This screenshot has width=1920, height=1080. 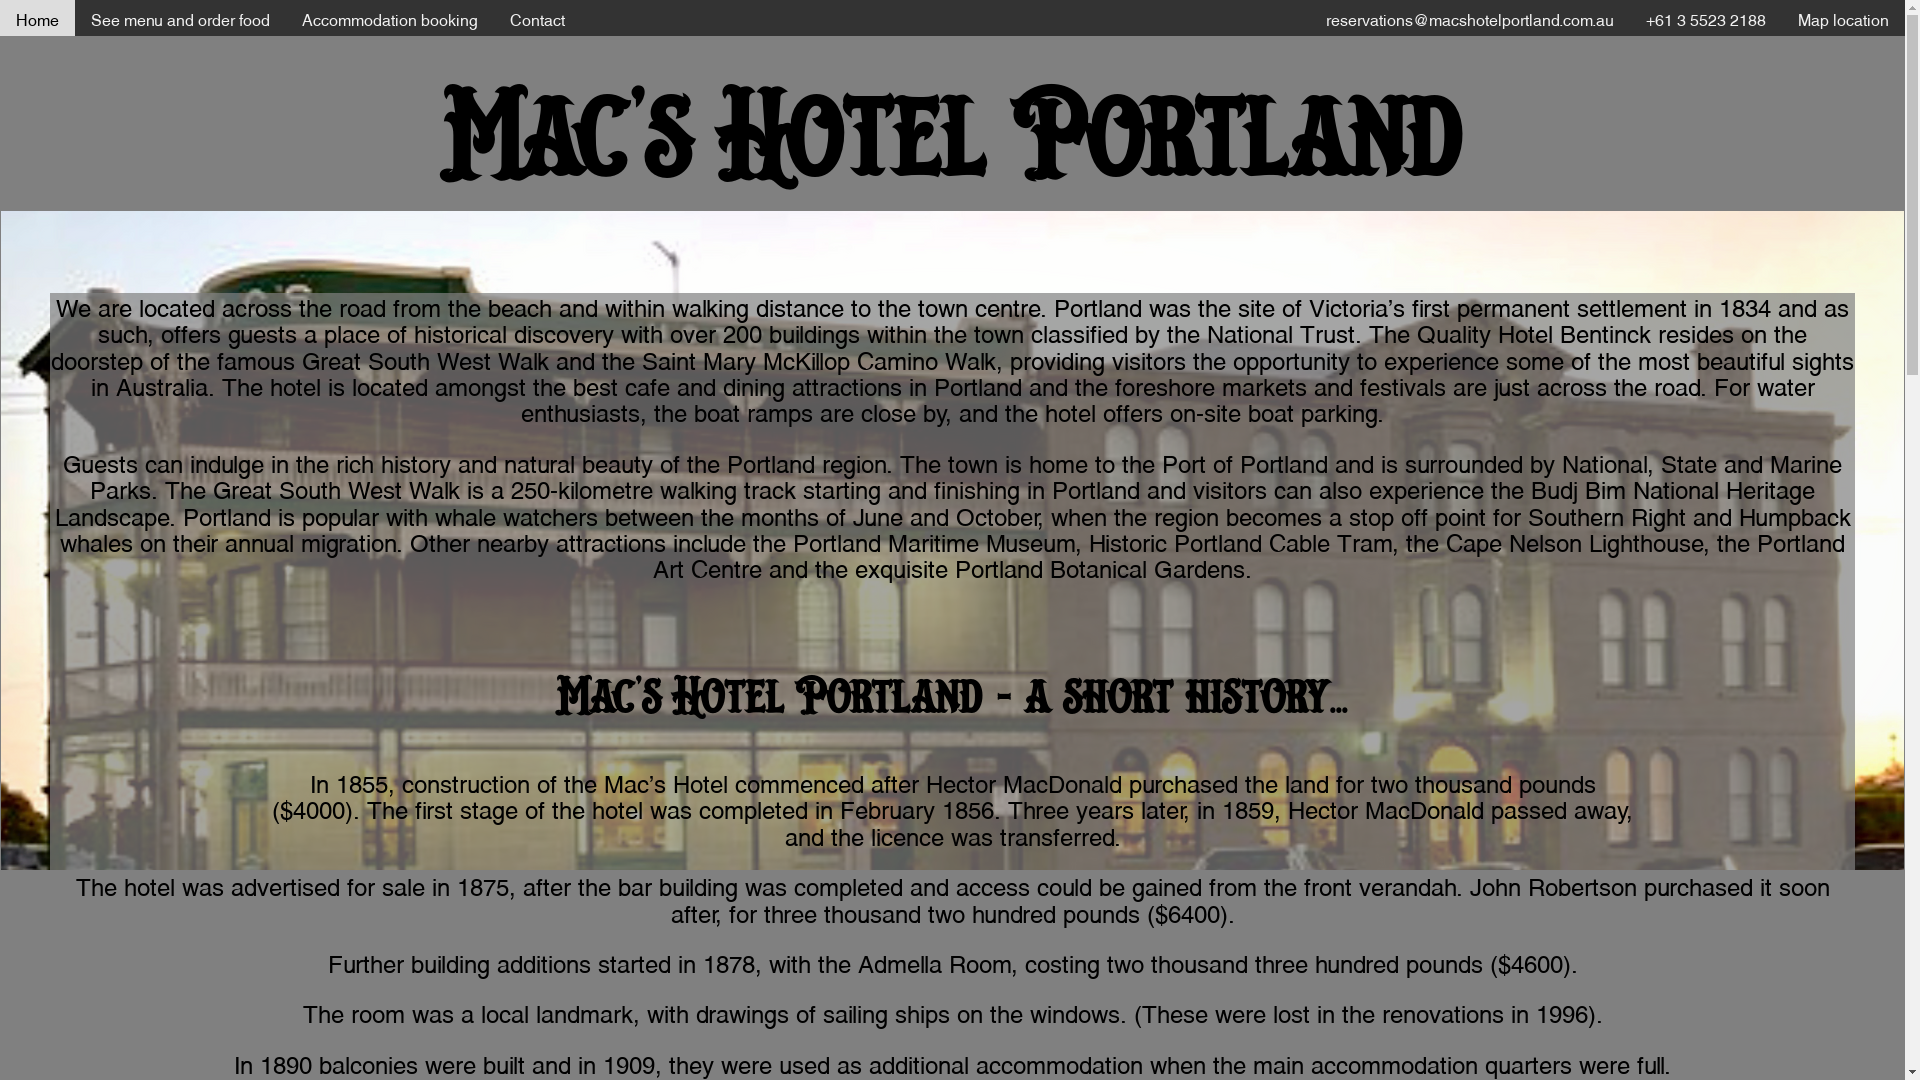 I want to click on +61 3 5523 2188, so click(x=1706, y=18).